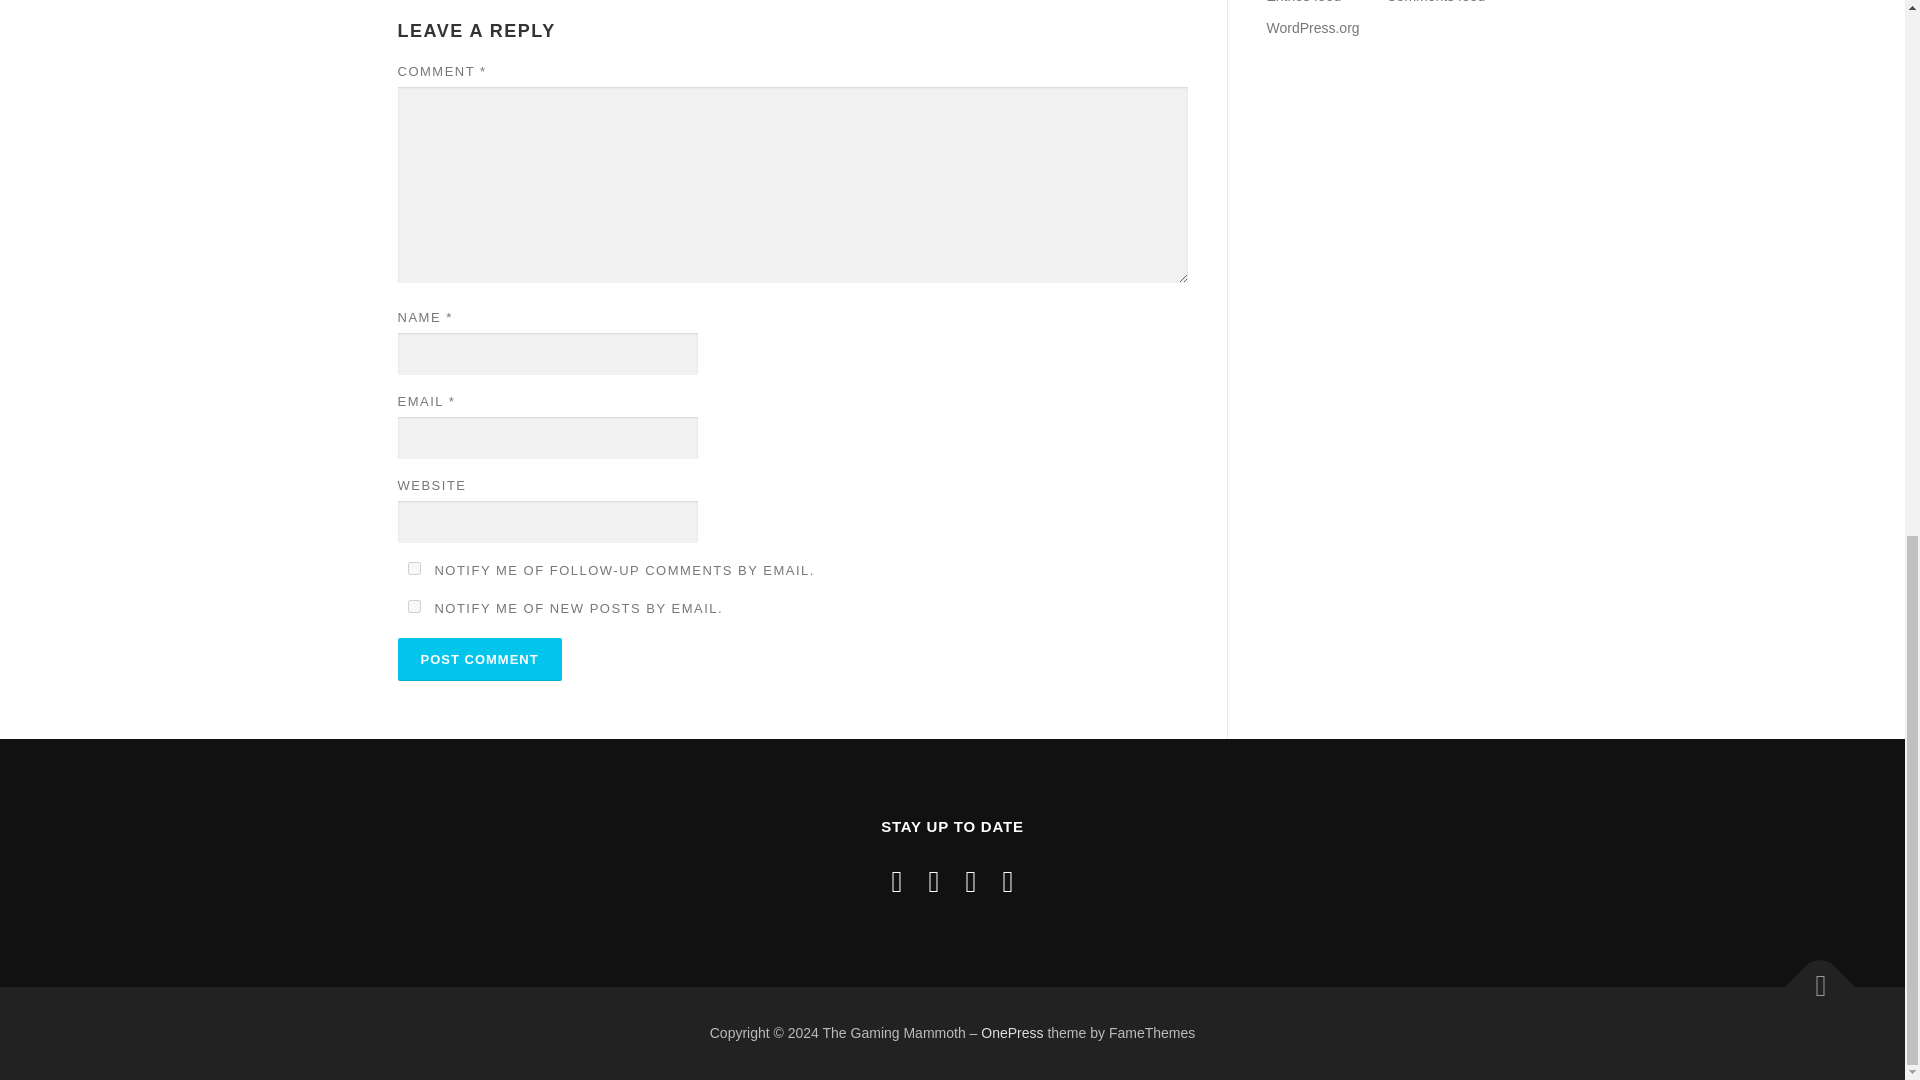 The width and height of the screenshot is (1920, 1080). I want to click on Back To Top, so click(1810, 976).